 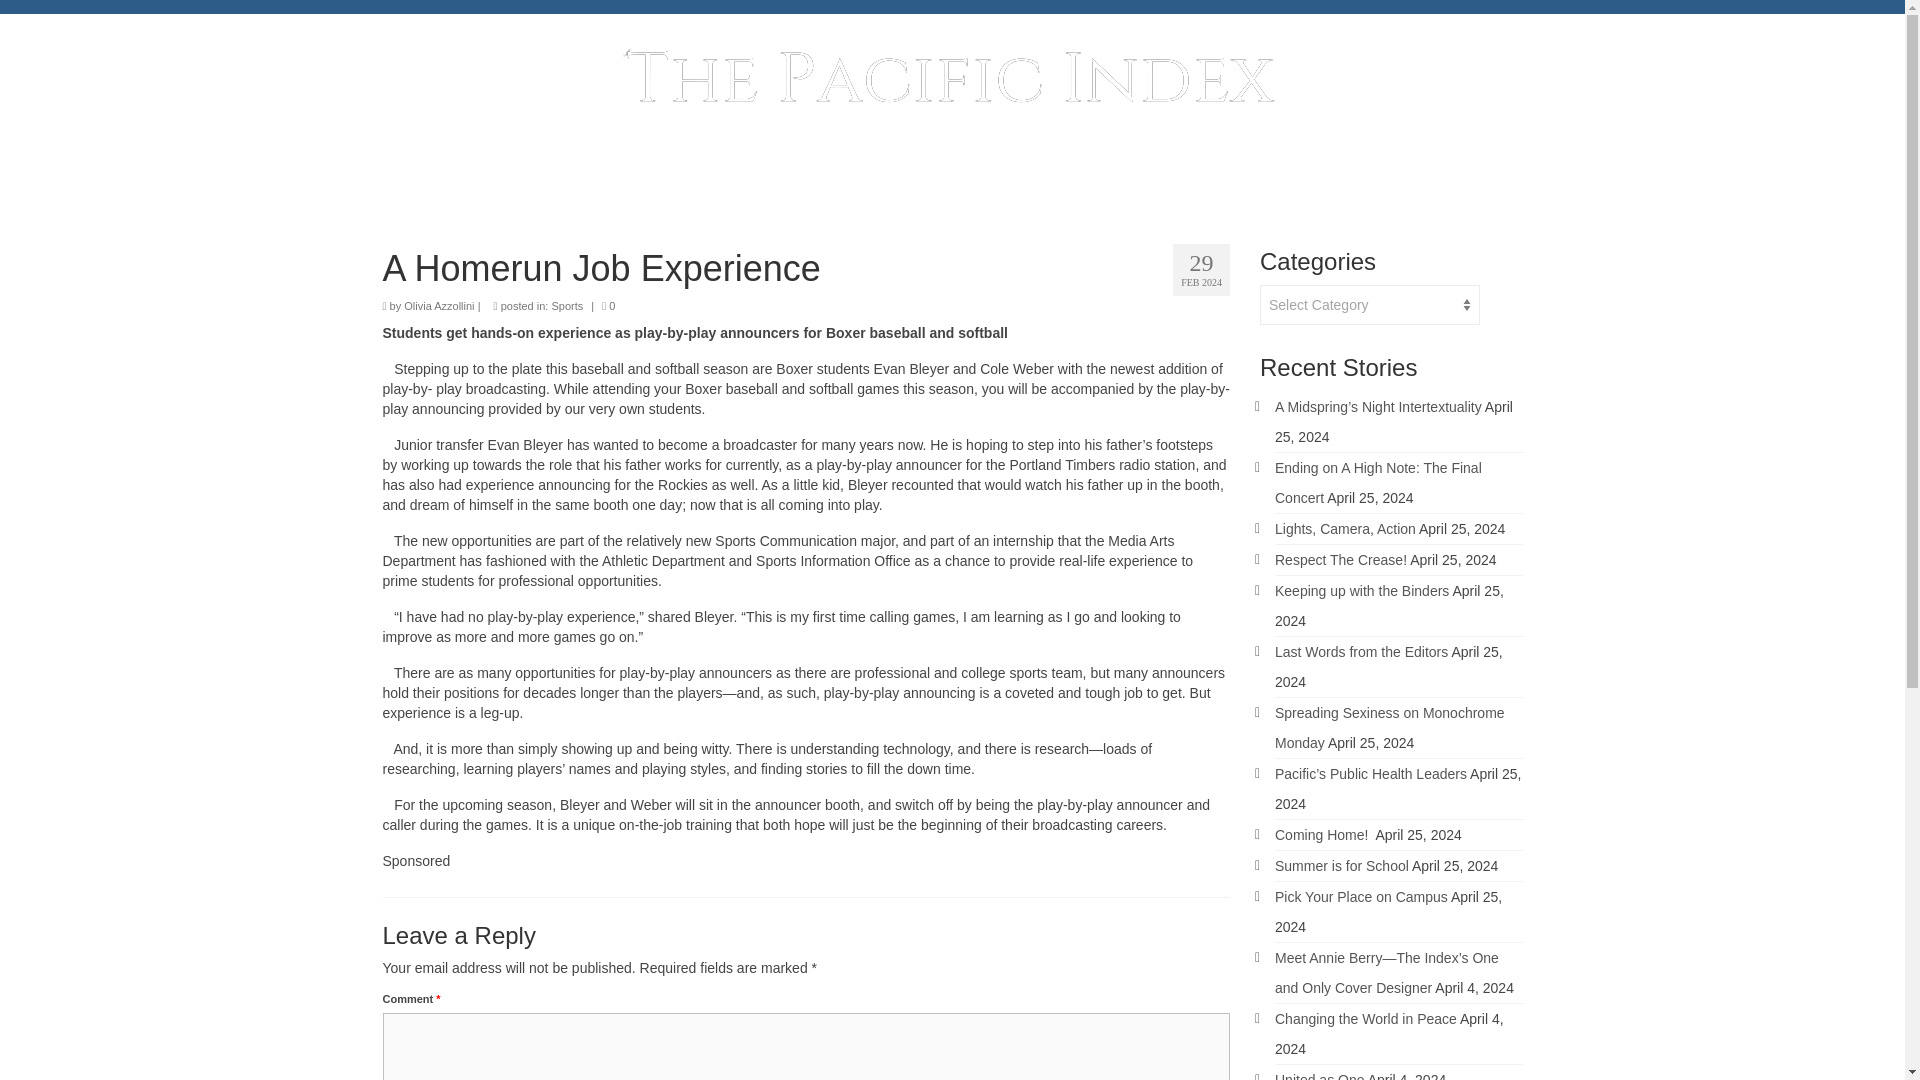 What do you see at coordinates (1378, 483) in the screenshot?
I see `Ending on A High Note: The Final Concert` at bounding box center [1378, 483].